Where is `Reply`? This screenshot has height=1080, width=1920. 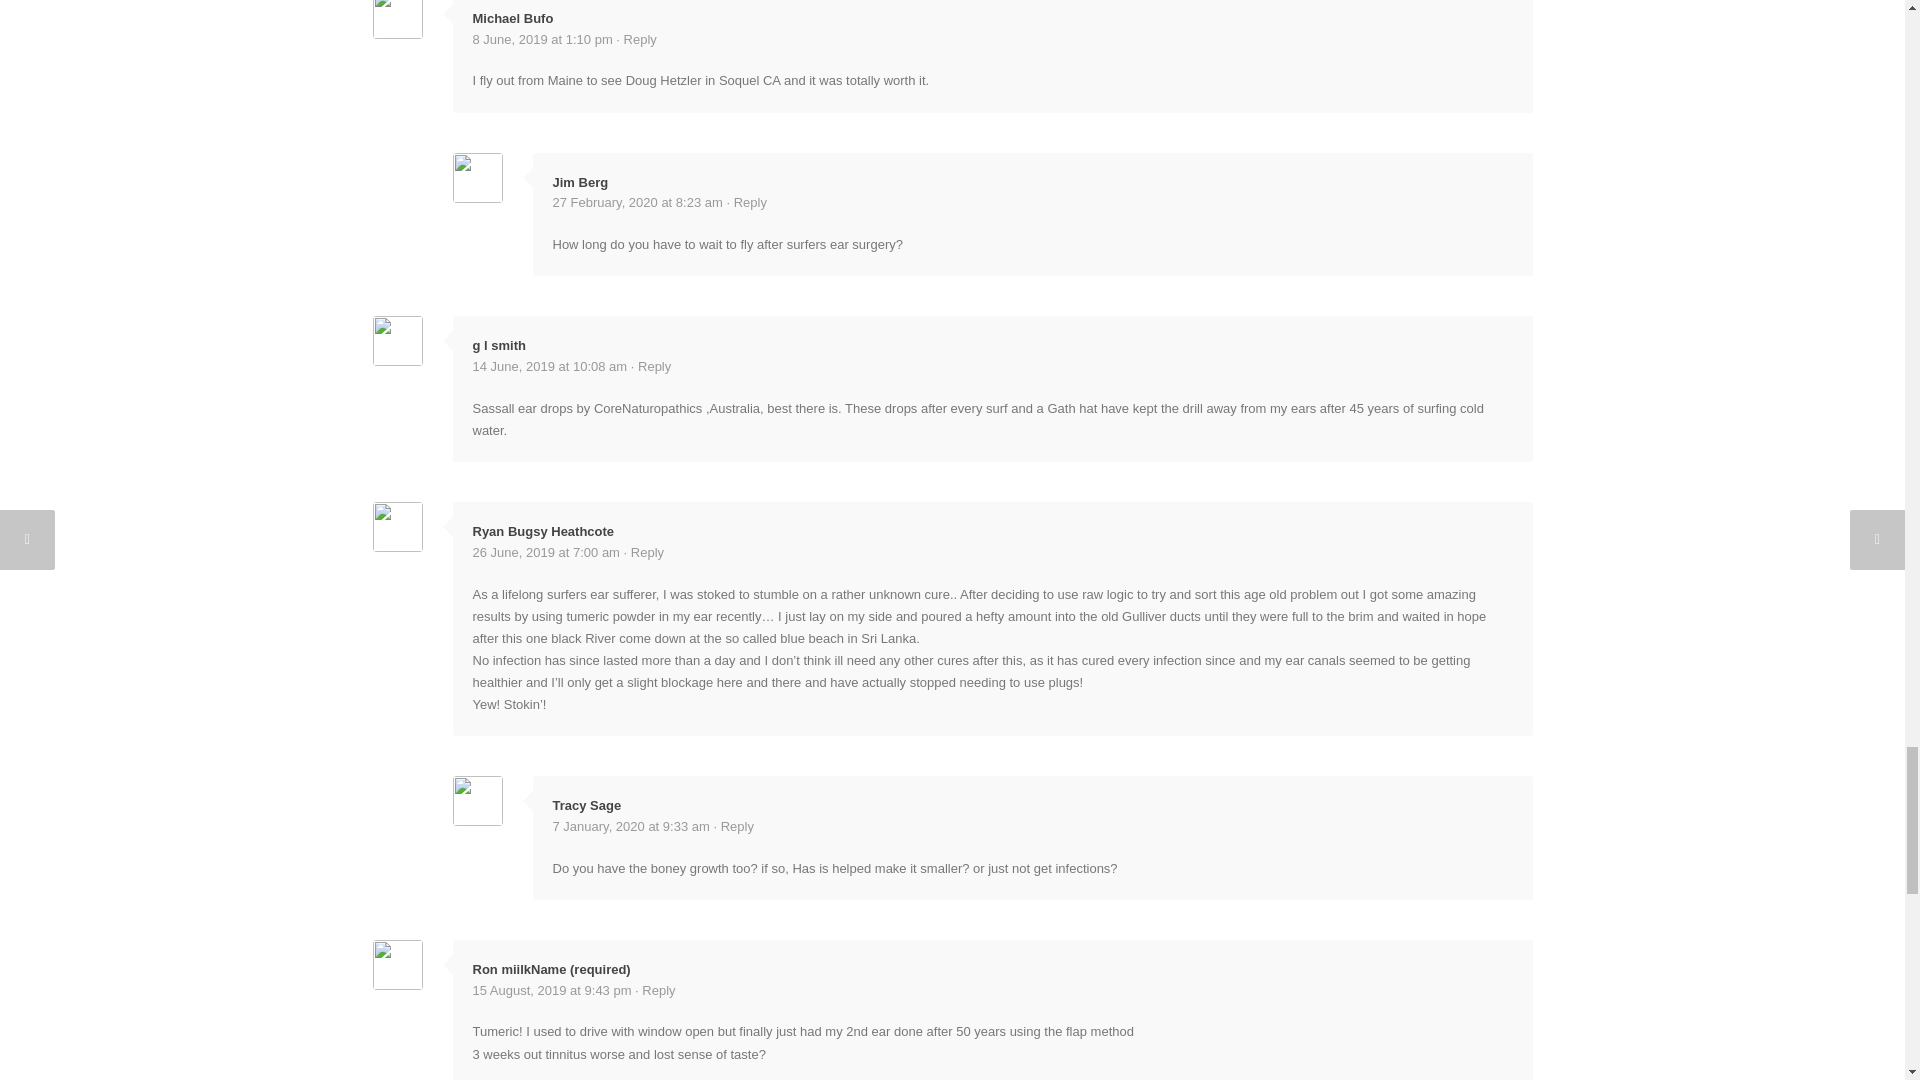
Reply is located at coordinates (658, 990).